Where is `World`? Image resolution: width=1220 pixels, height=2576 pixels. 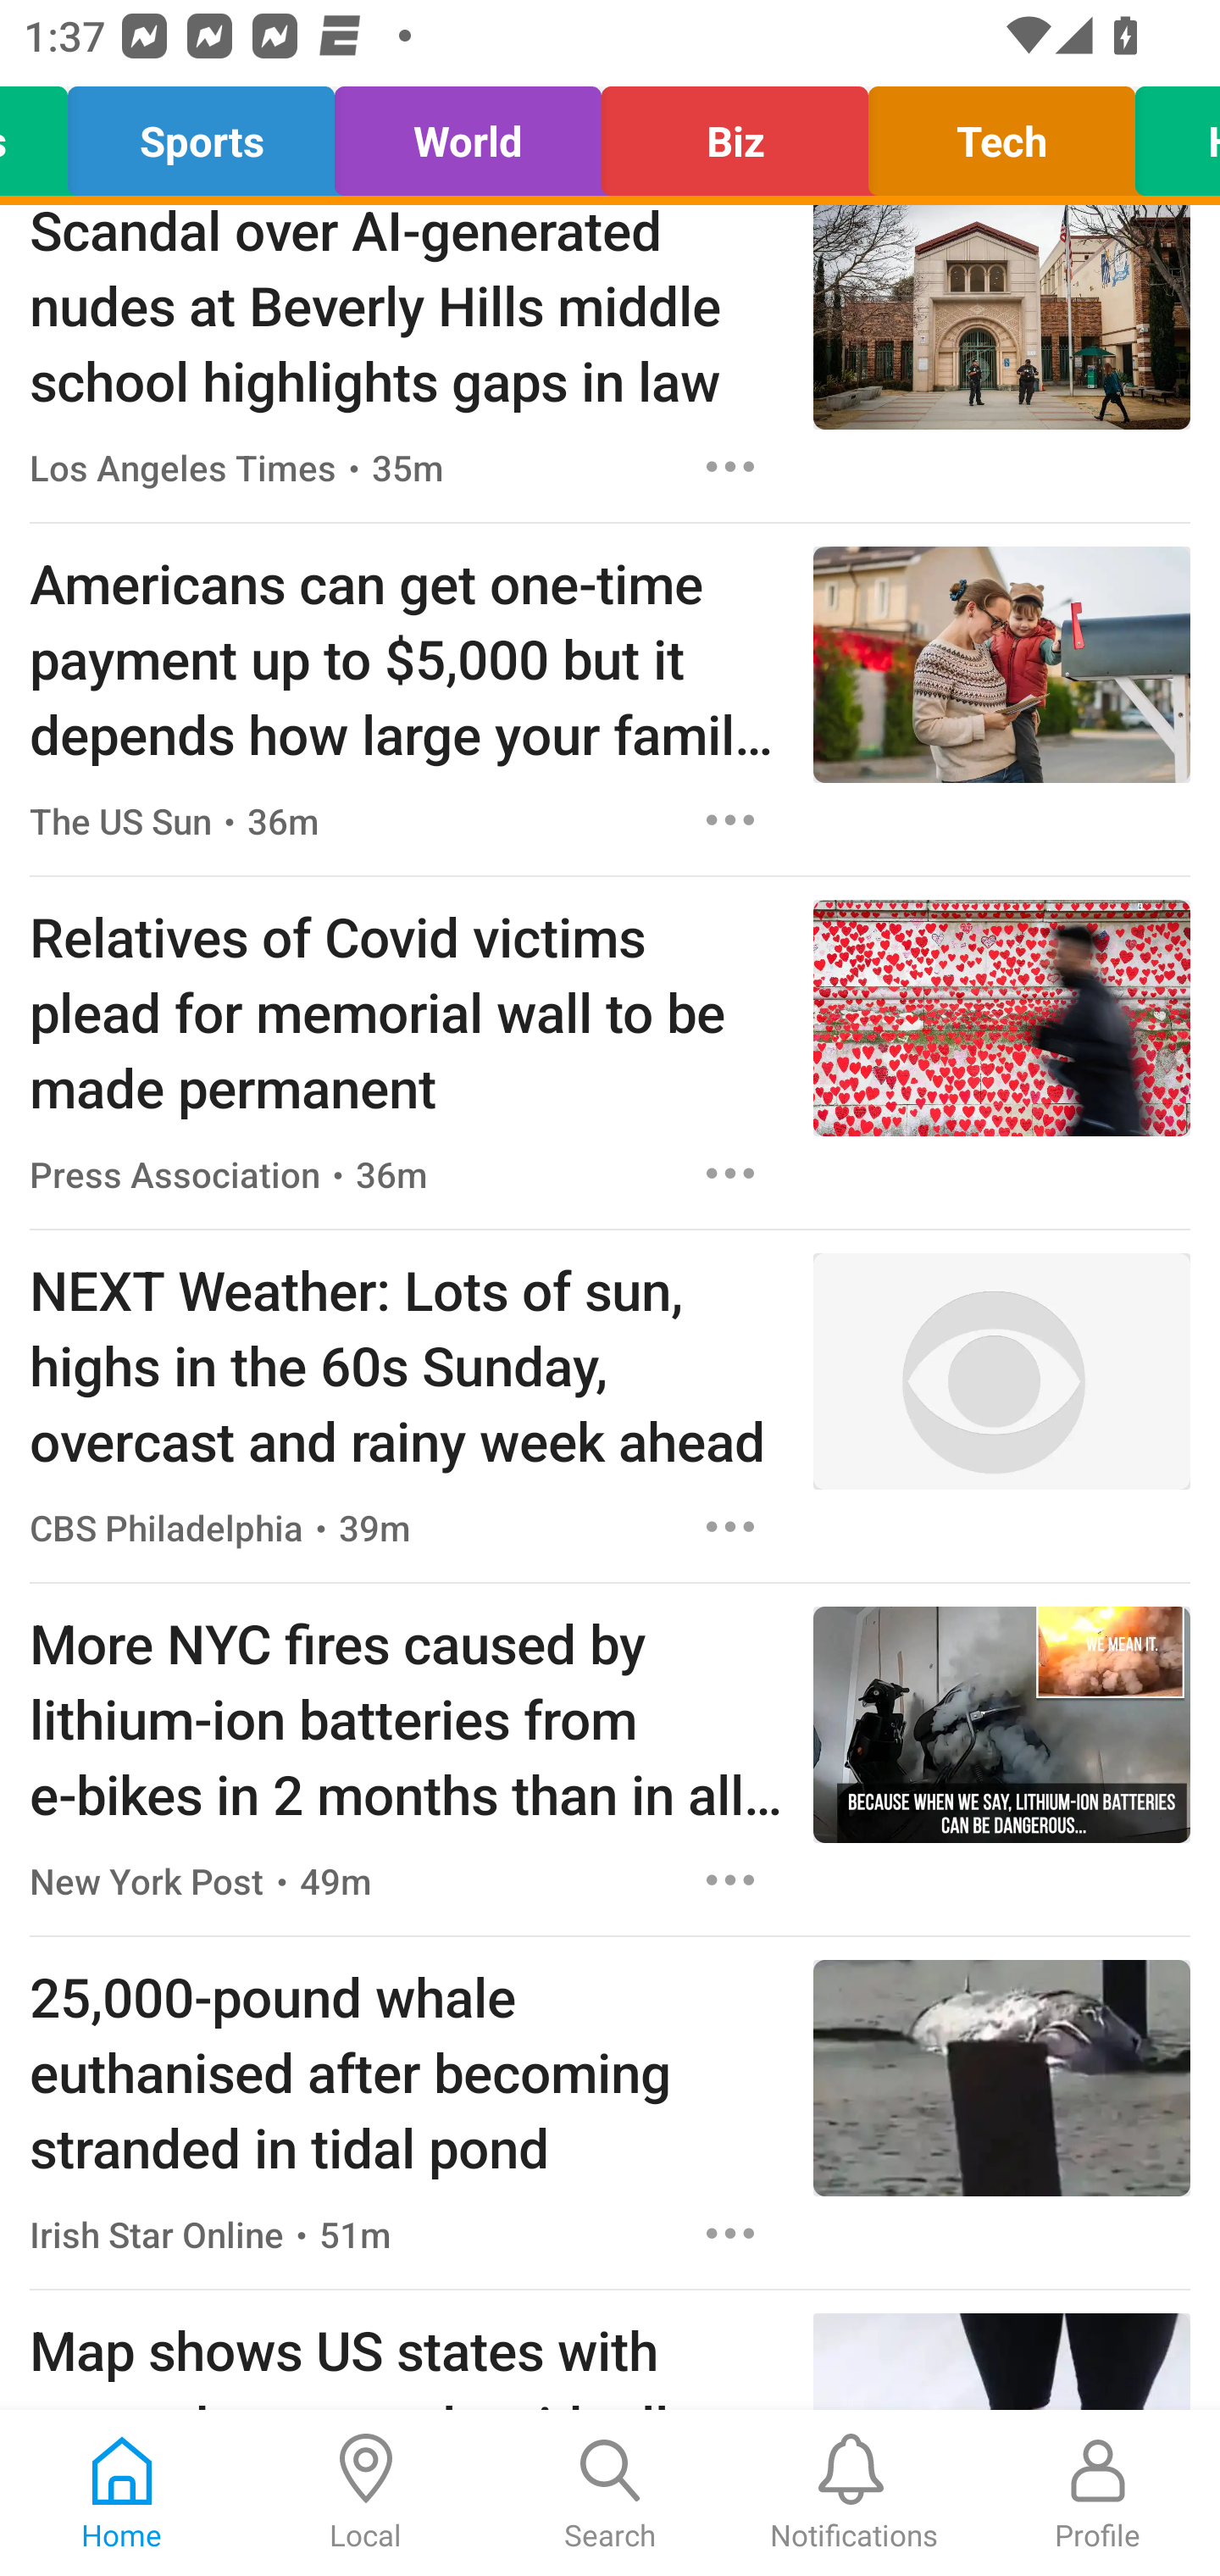 World is located at coordinates (468, 134).